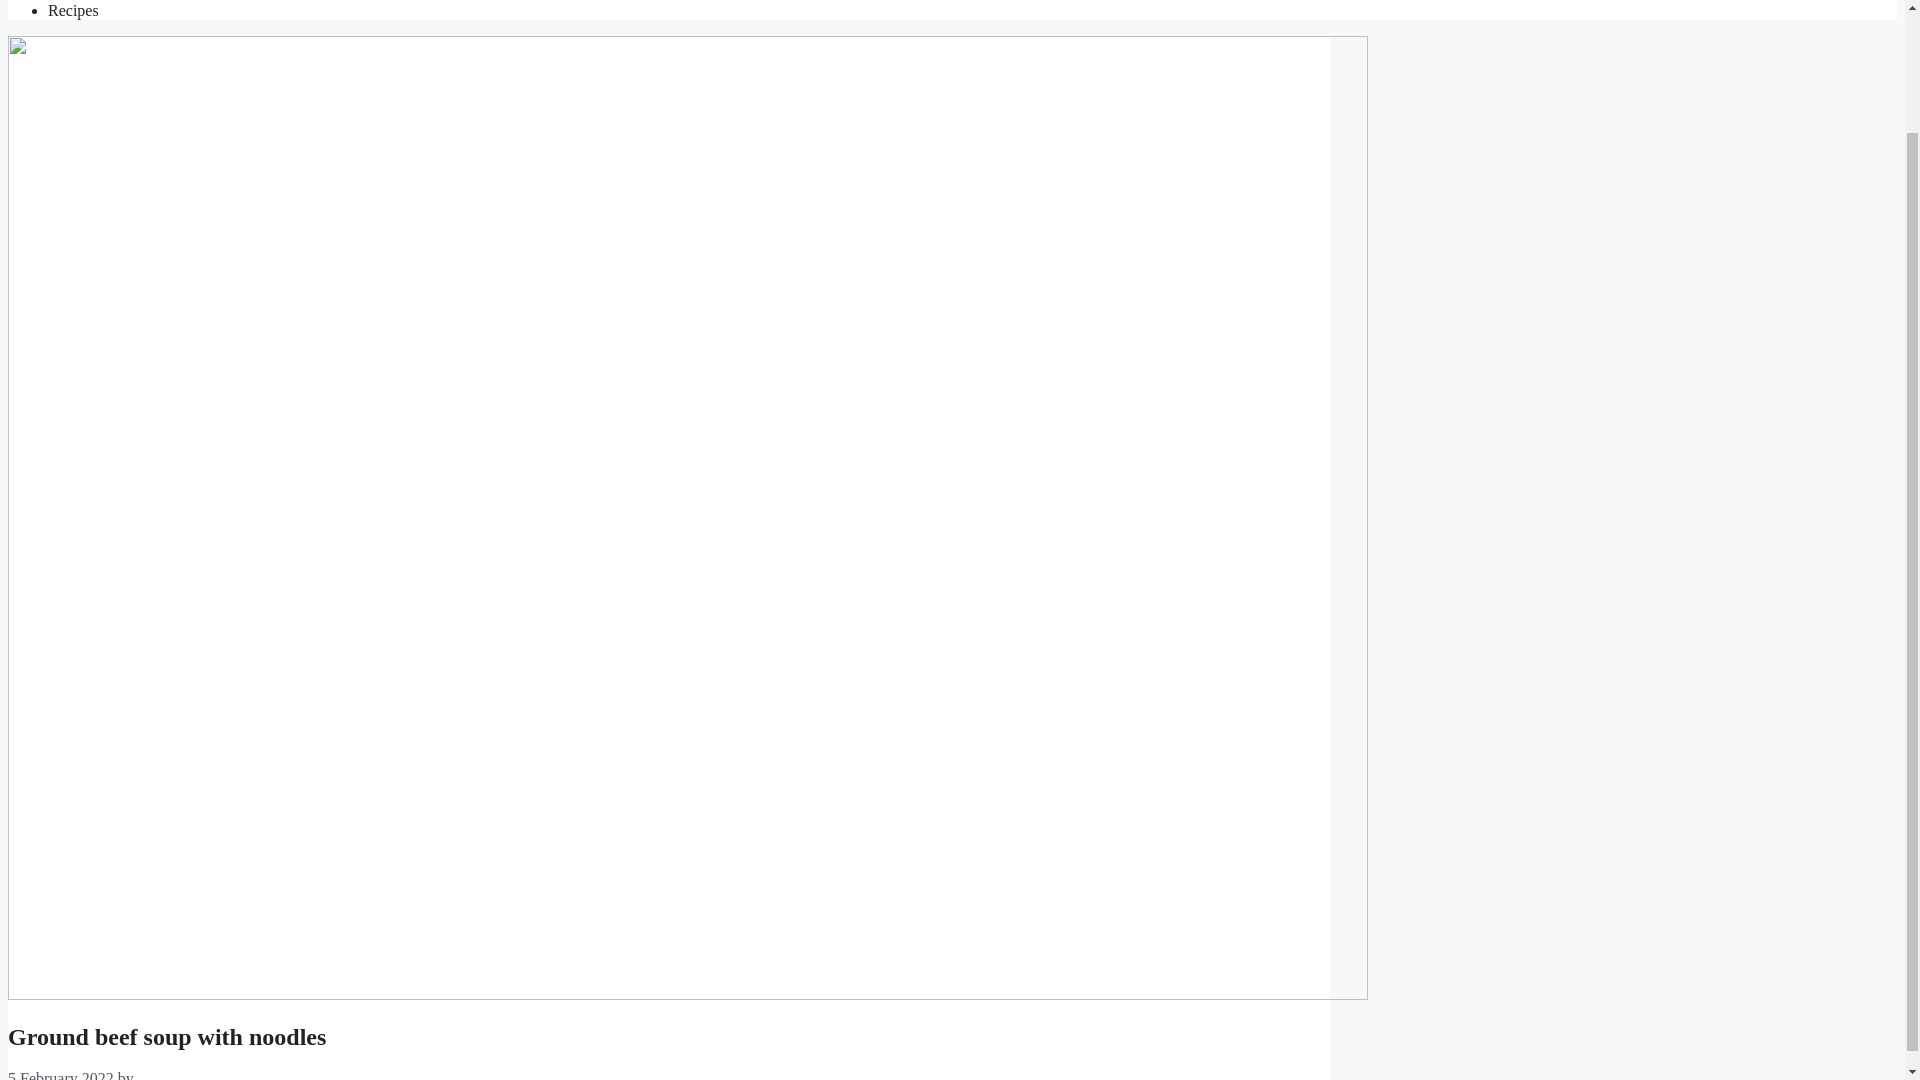 The image size is (1920, 1080). What do you see at coordinates (76, 0) in the screenshot?
I see `Reviews` at bounding box center [76, 0].